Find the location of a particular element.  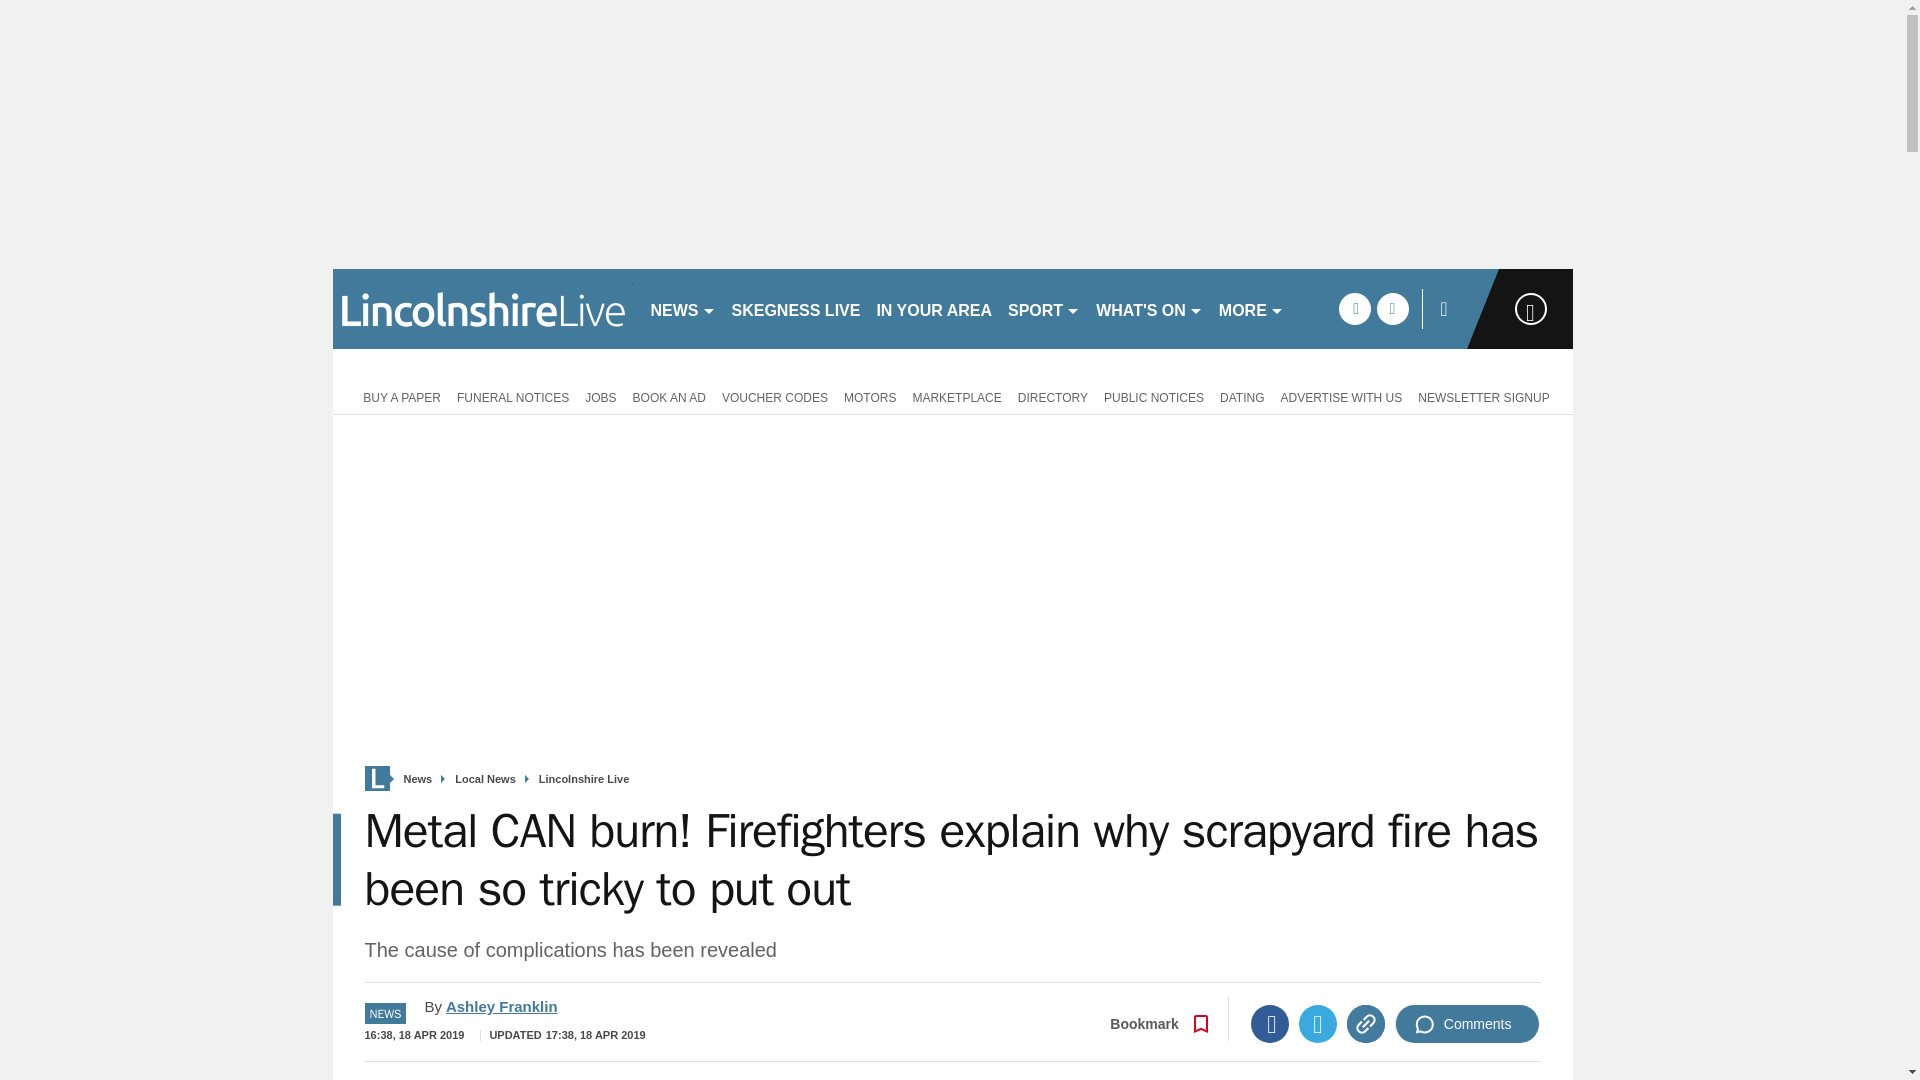

IN YOUR AREA is located at coordinates (934, 308).